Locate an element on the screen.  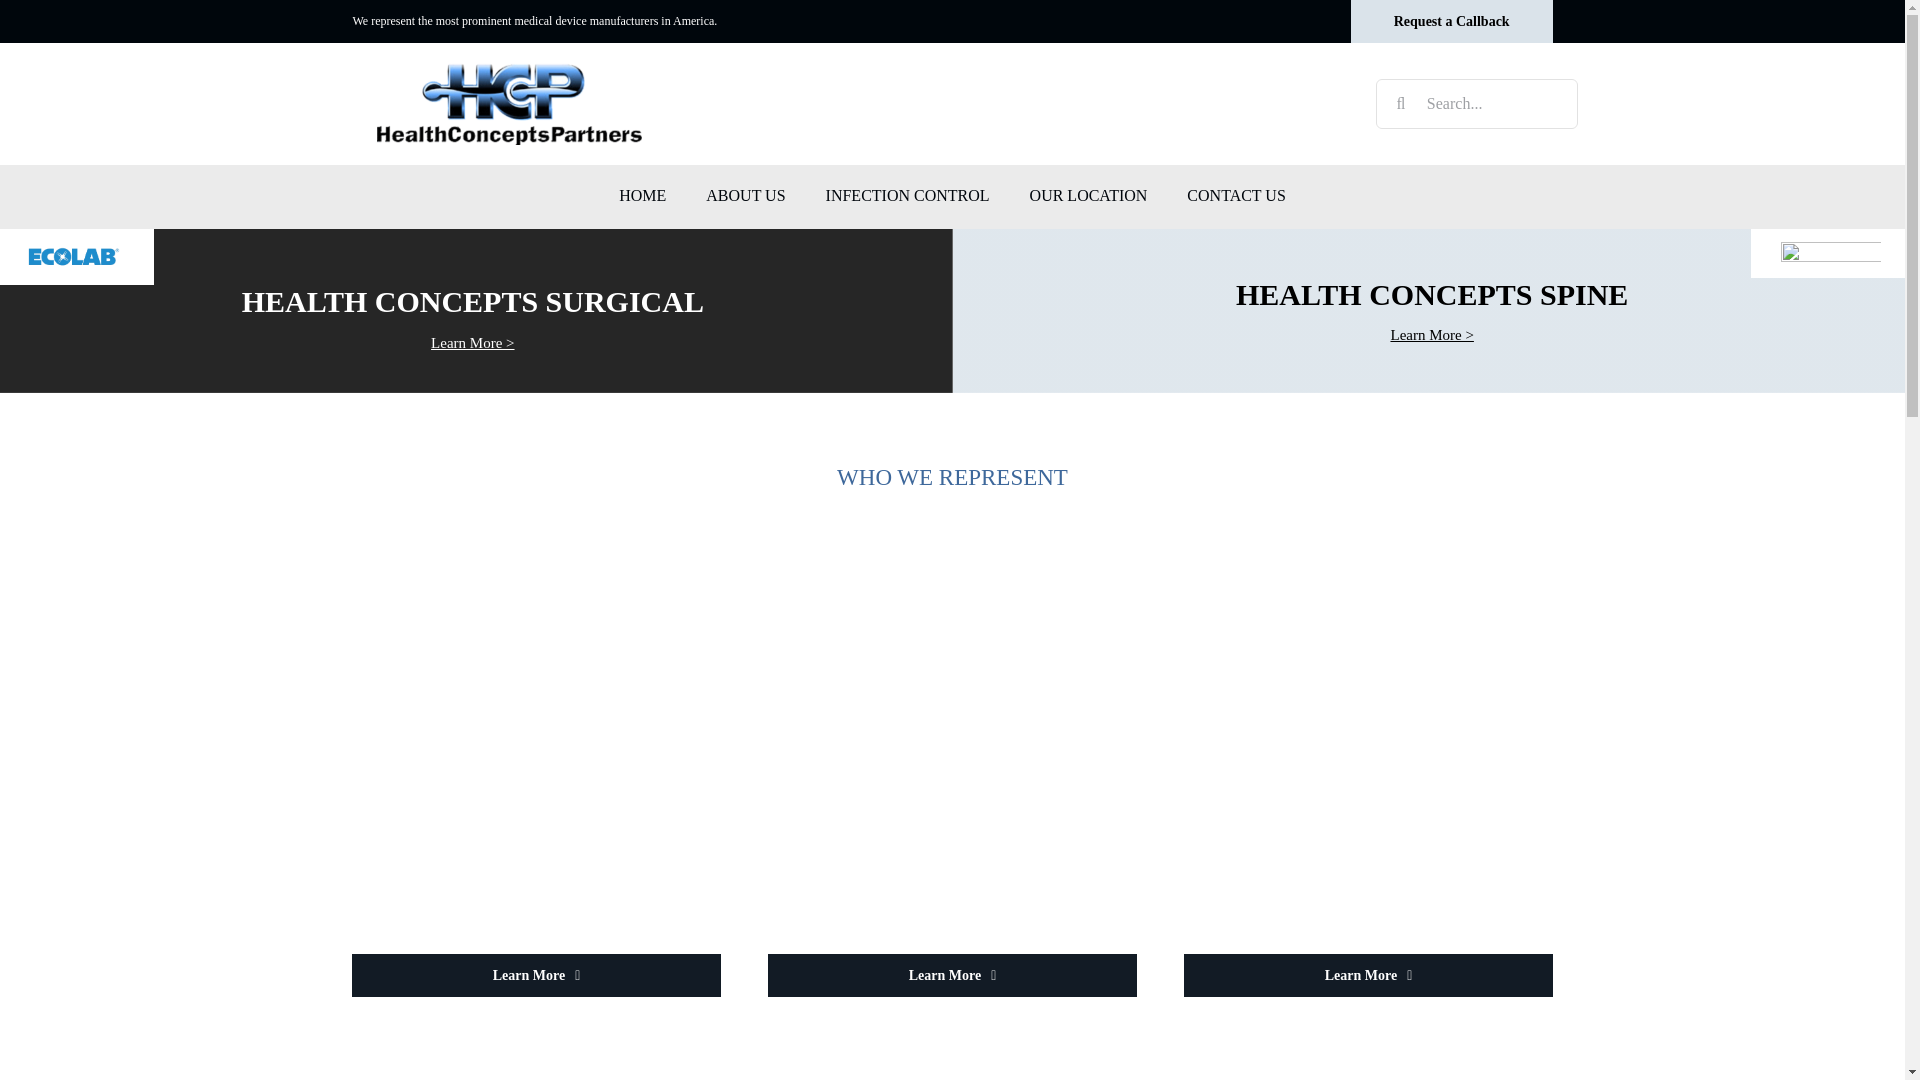
CONTACT US is located at coordinates (1236, 196).